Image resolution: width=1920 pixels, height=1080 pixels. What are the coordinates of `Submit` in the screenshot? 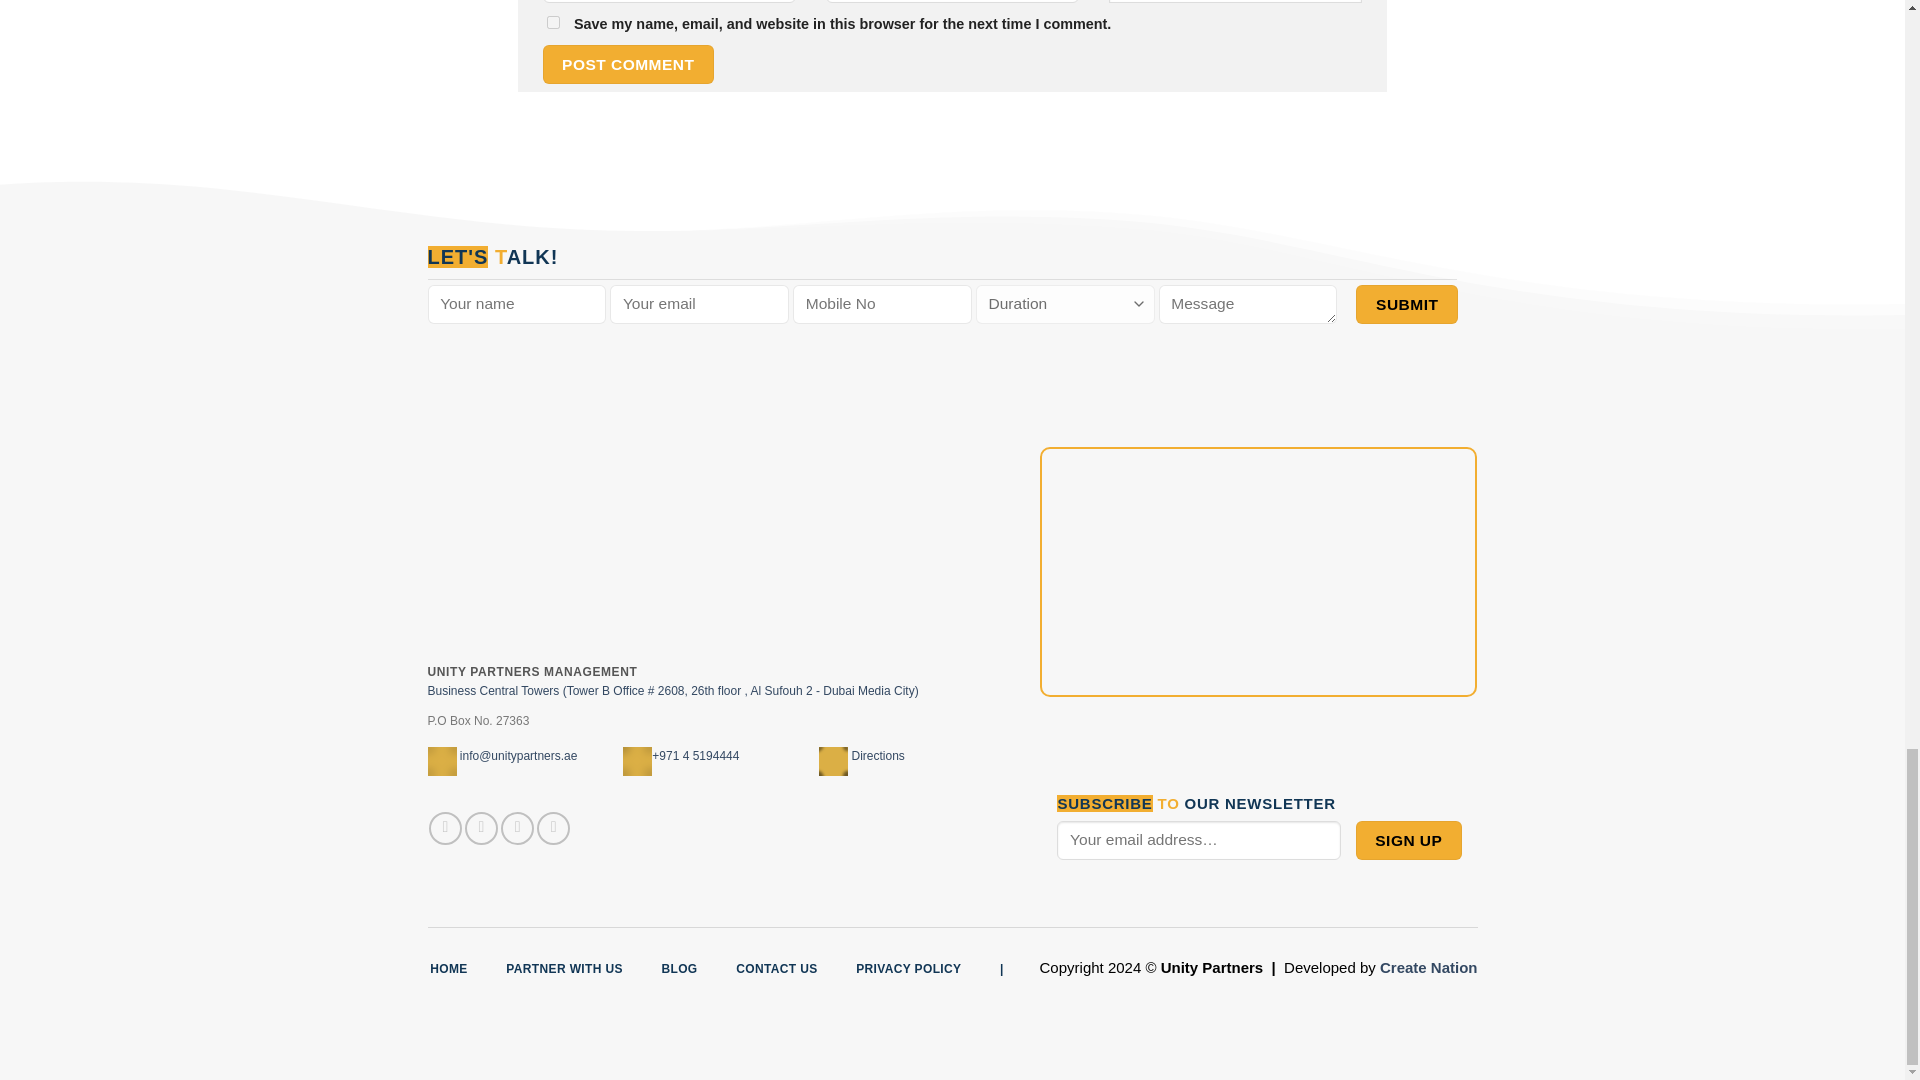 It's located at (1406, 304).